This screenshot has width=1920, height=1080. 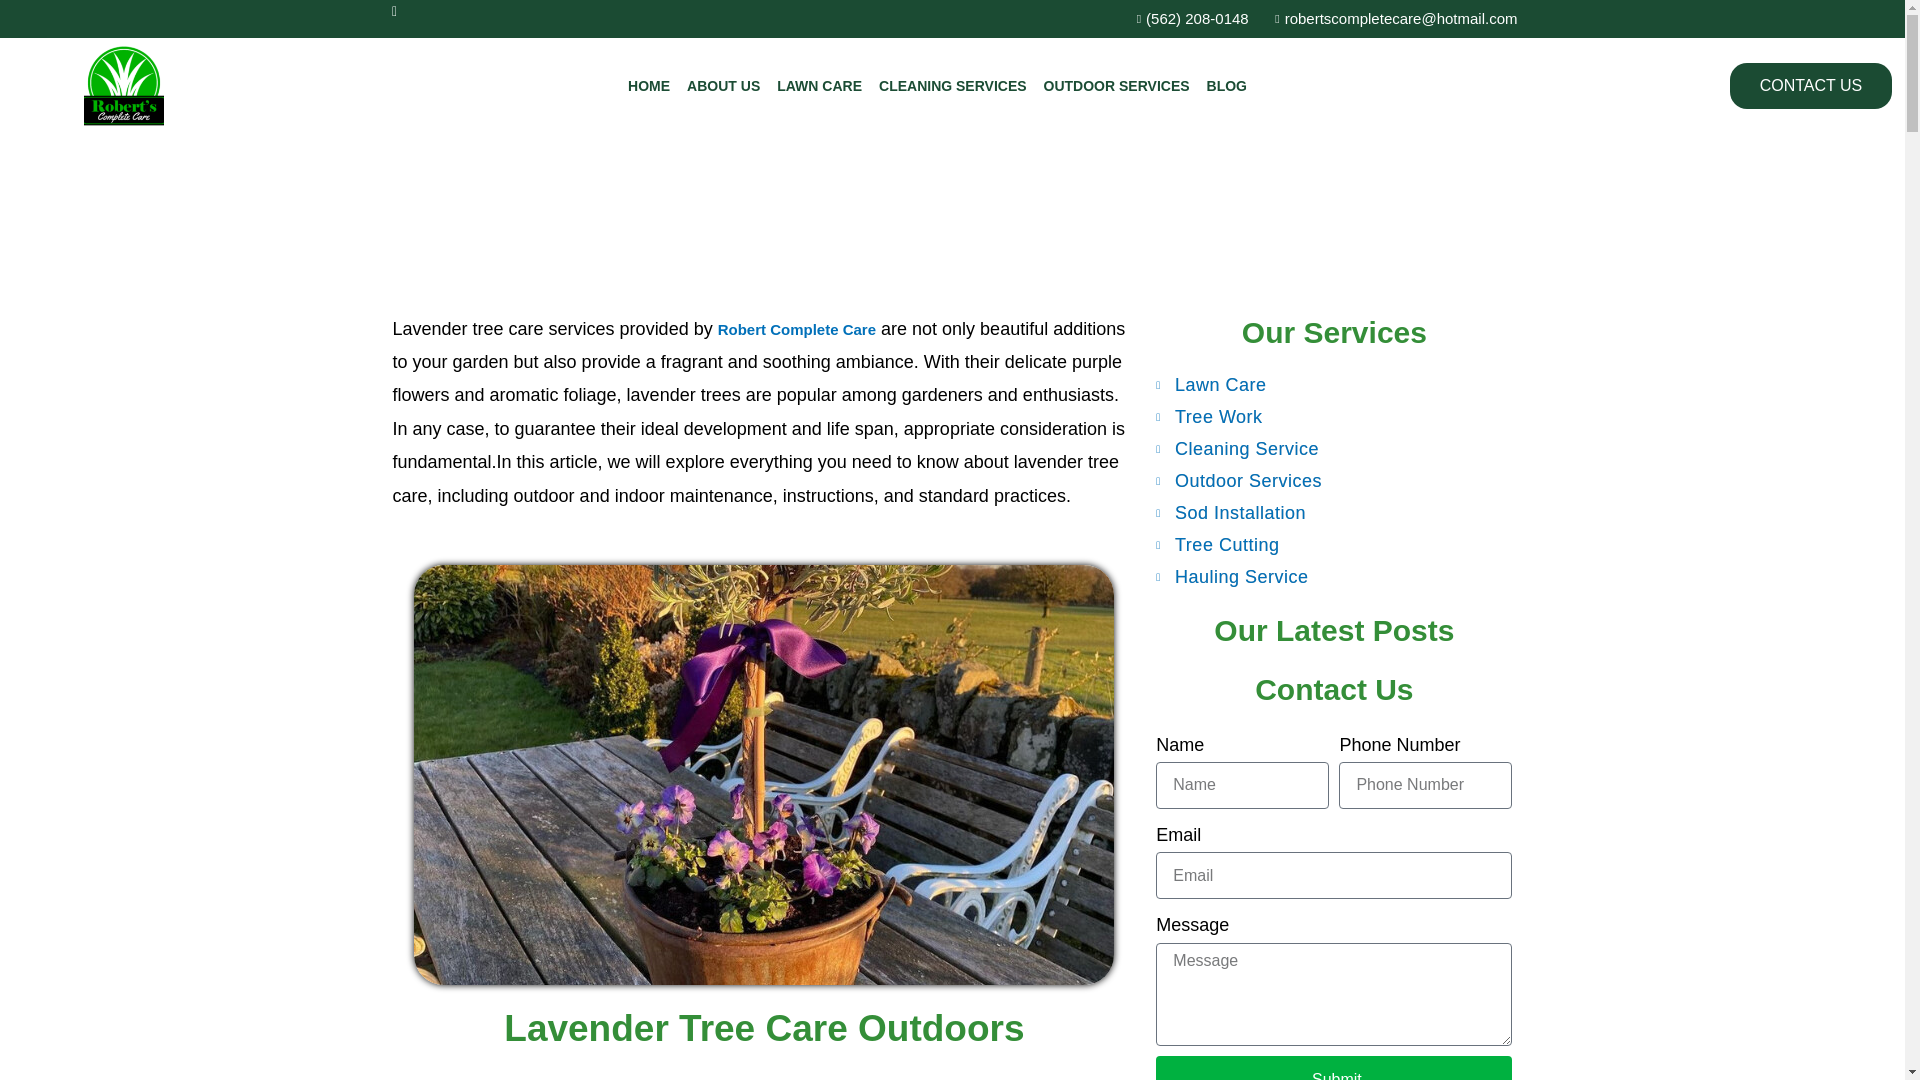 I want to click on ABOUT US, so click(x=724, y=86).